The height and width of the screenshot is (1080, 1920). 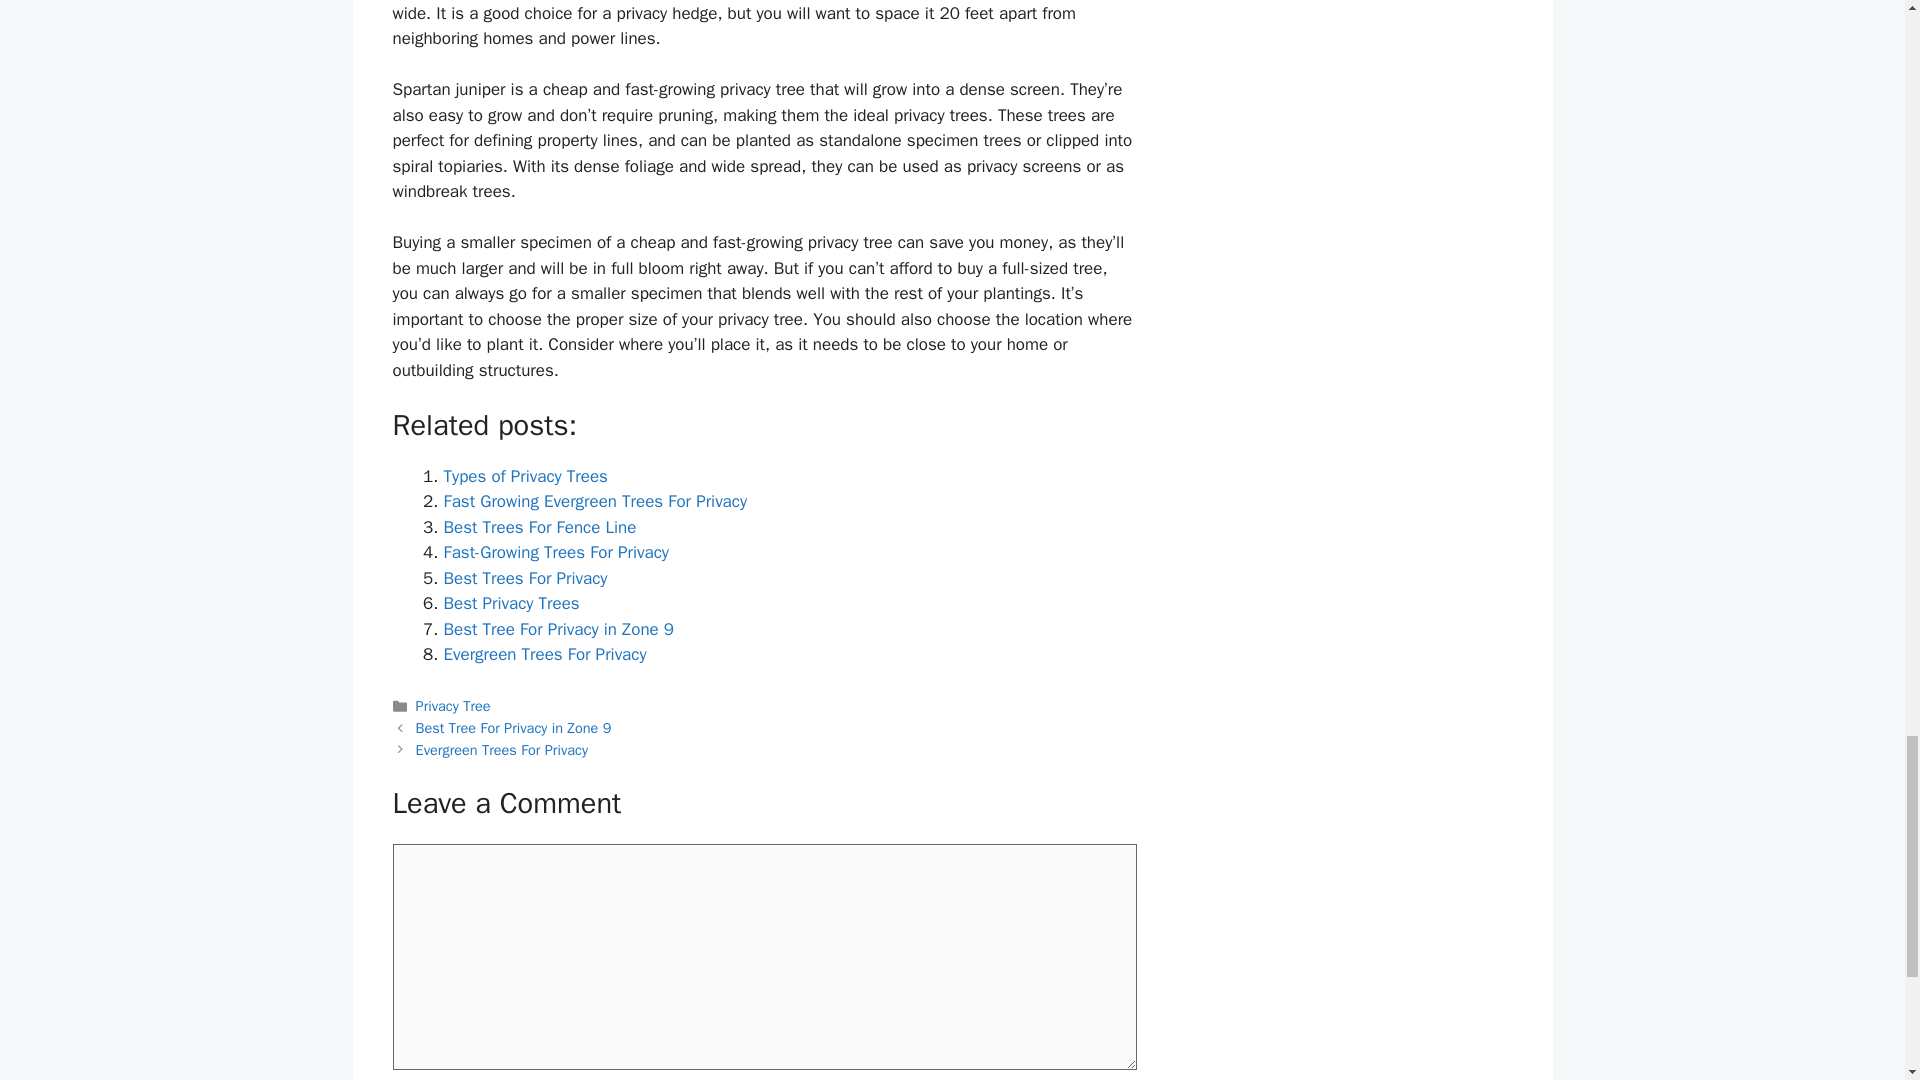 I want to click on Fast-Growing Trees For Privacy, so click(x=556, y=552).